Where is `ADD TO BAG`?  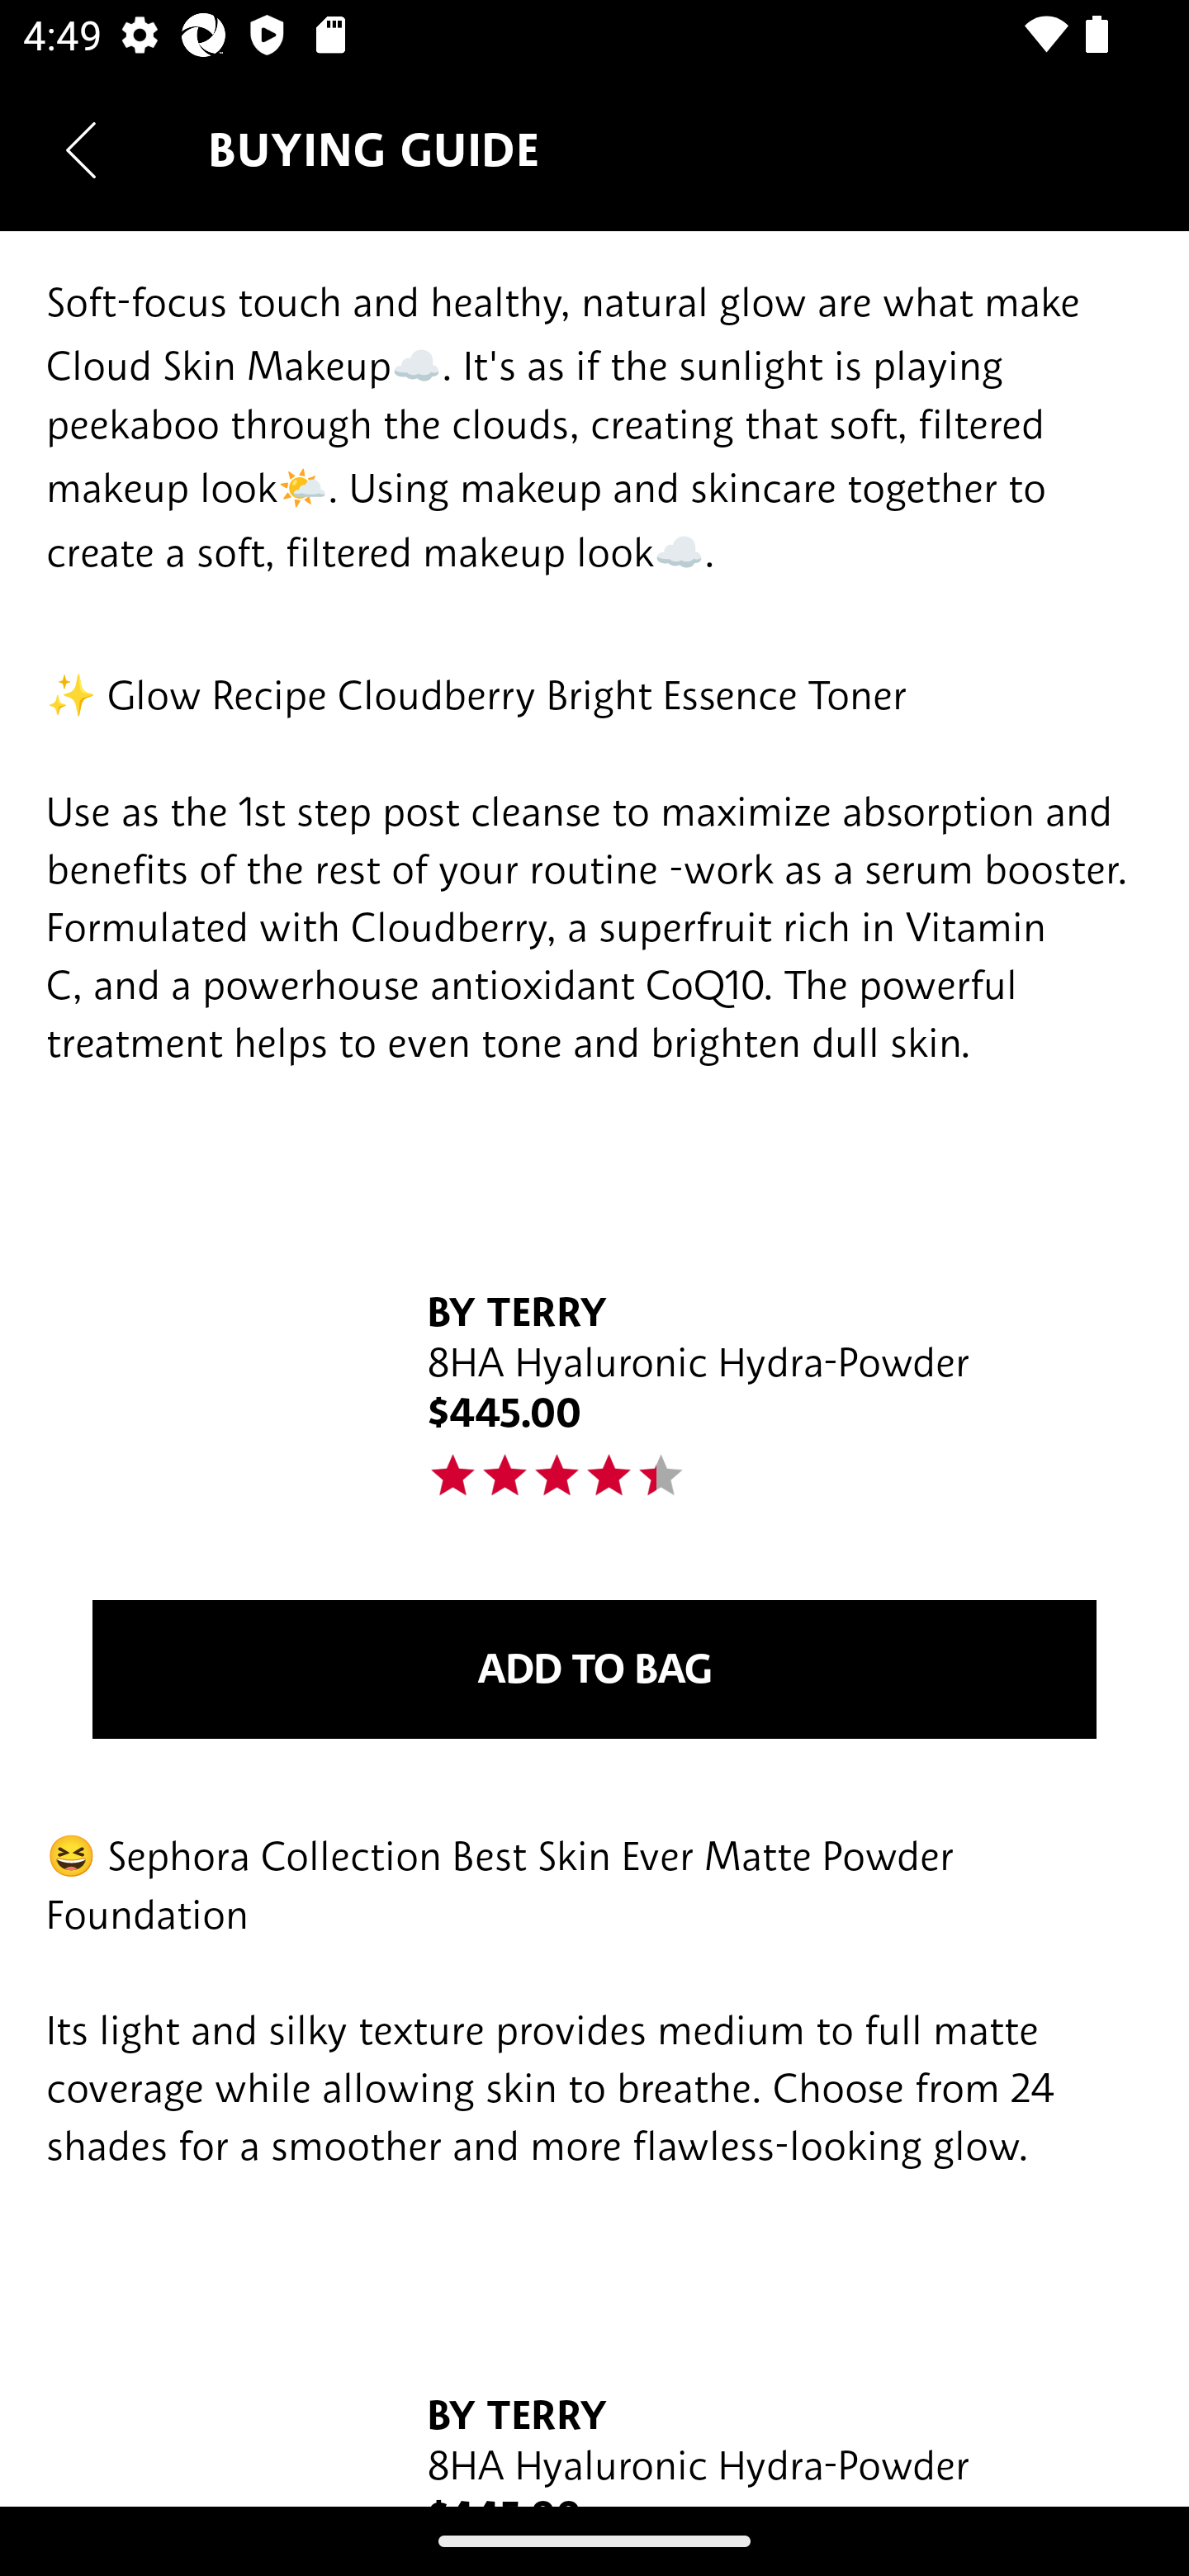 ADD TO BAG is located at coordinates (594, 1669).